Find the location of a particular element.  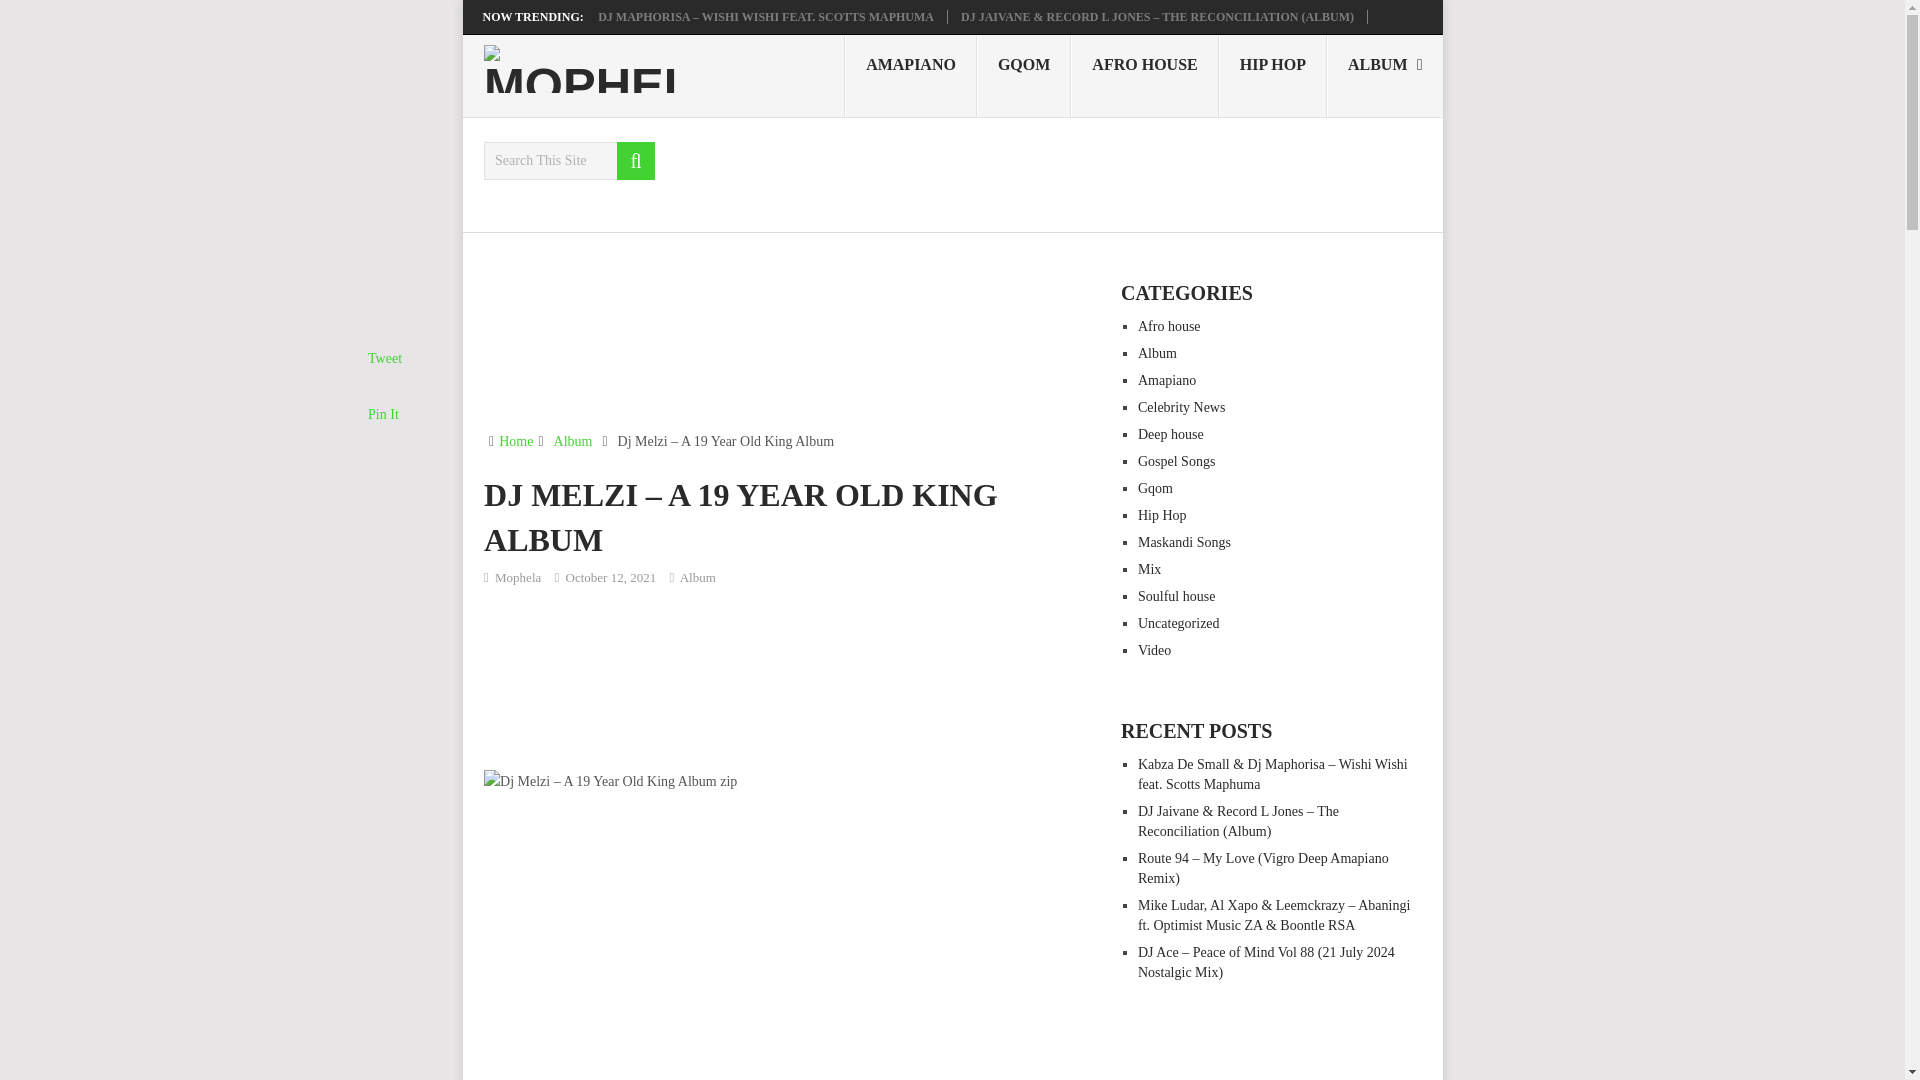

Pin It is located at coordinates (384, 414).